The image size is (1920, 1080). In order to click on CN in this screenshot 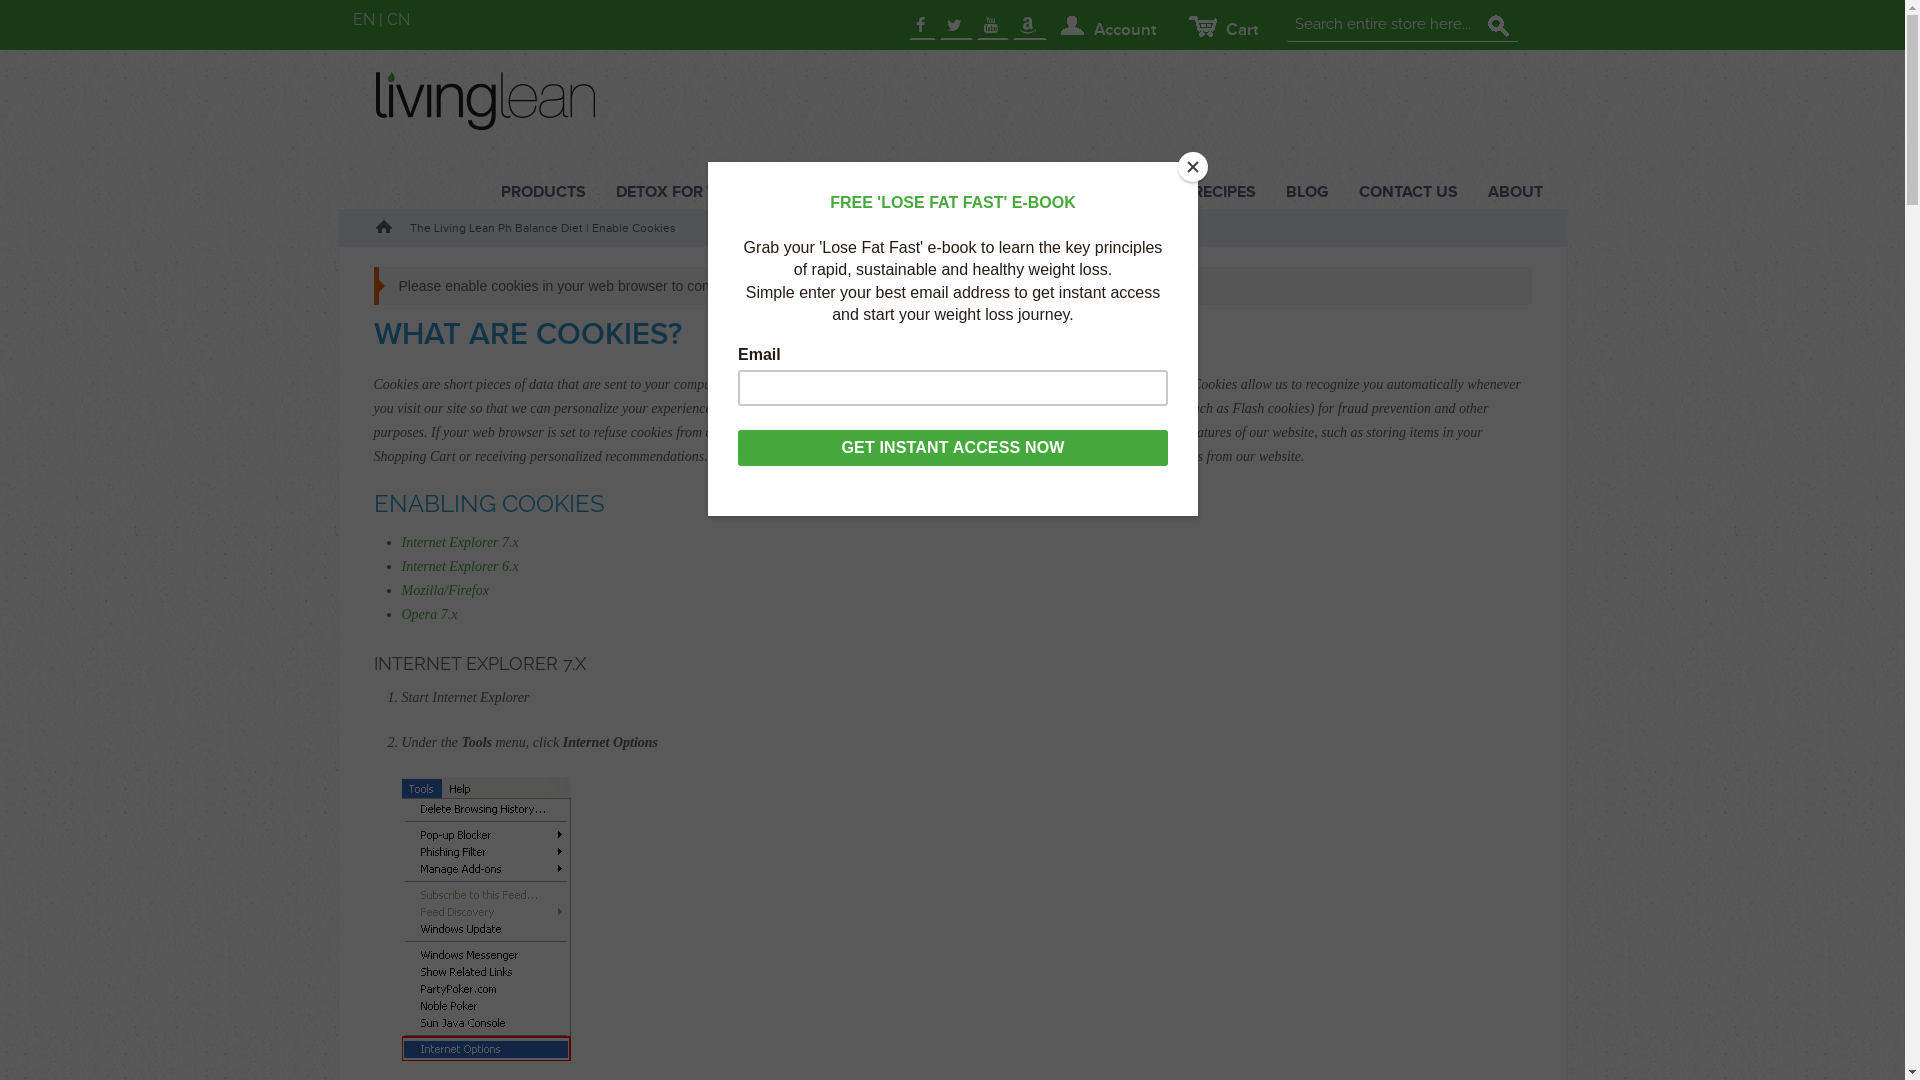, I will do `click(398, 20)`.